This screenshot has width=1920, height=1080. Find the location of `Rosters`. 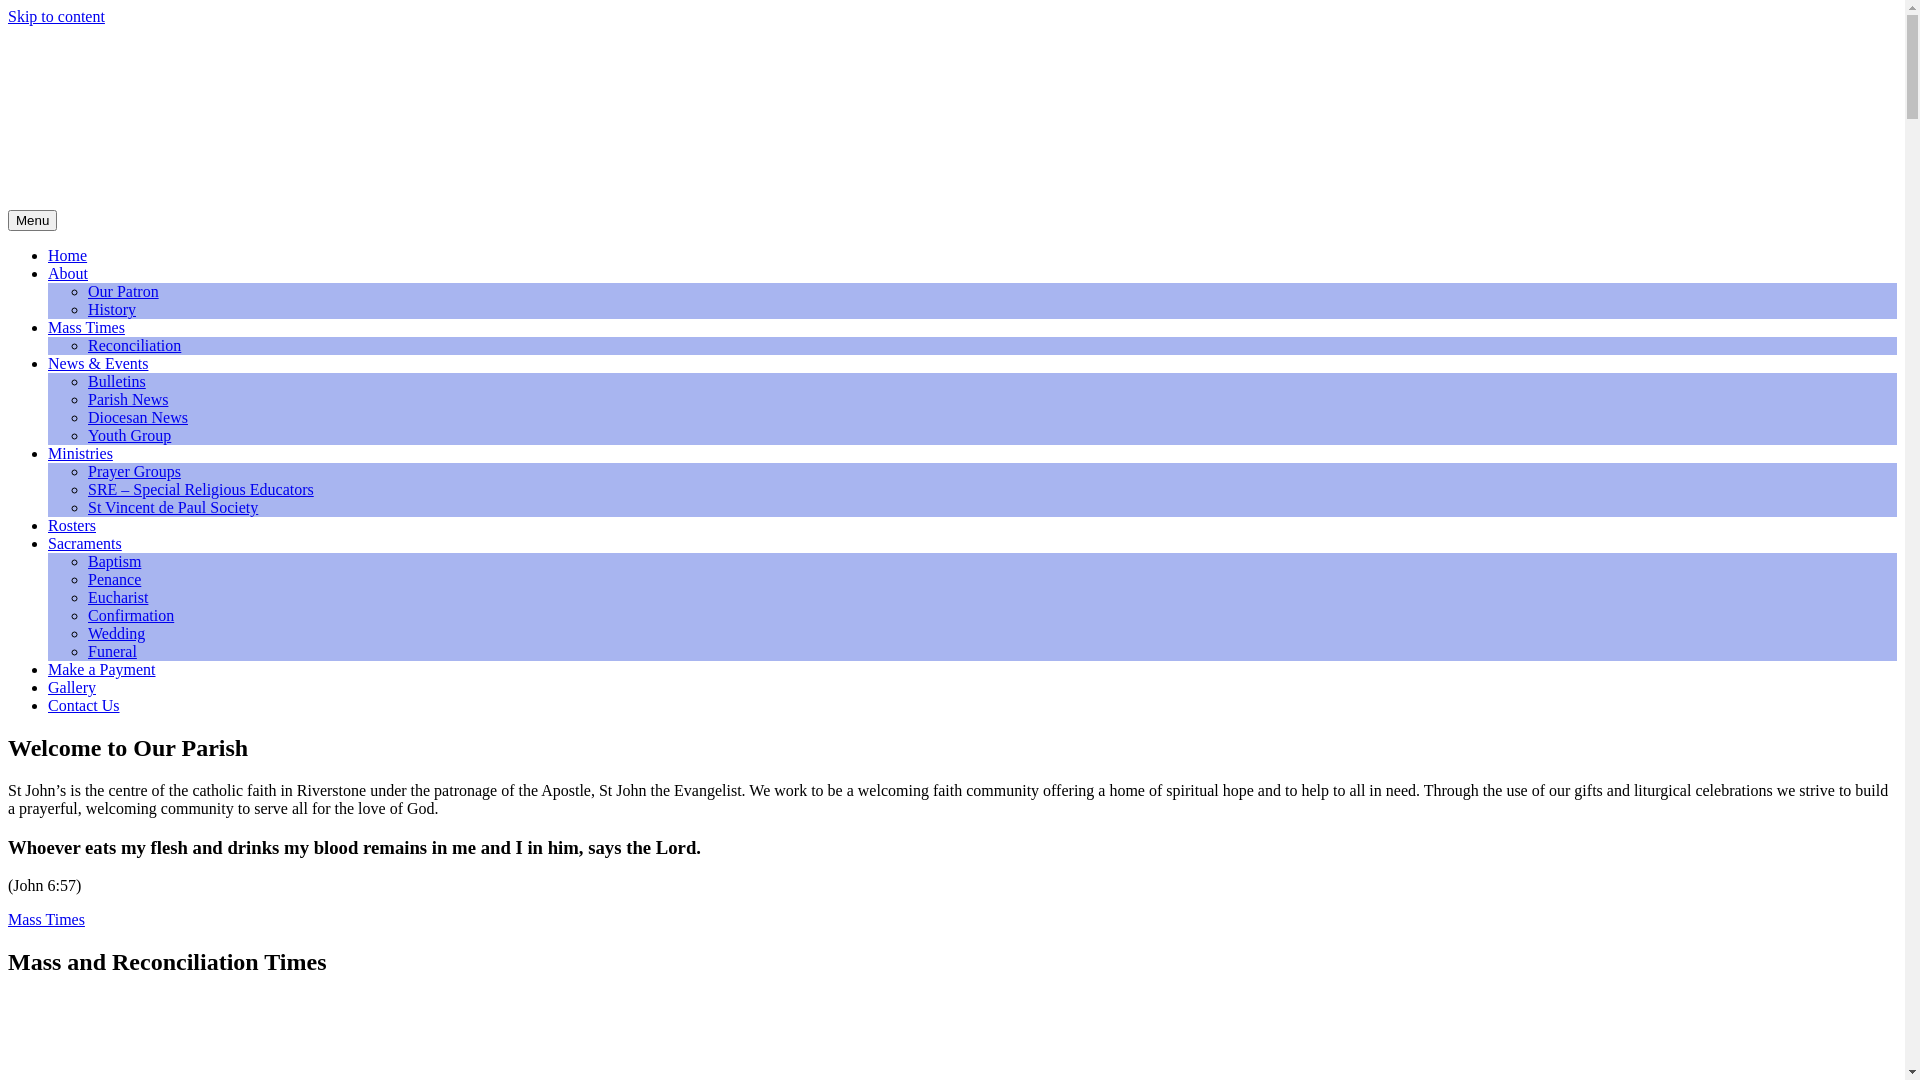

Rosters is located at coordinates (72, 526).